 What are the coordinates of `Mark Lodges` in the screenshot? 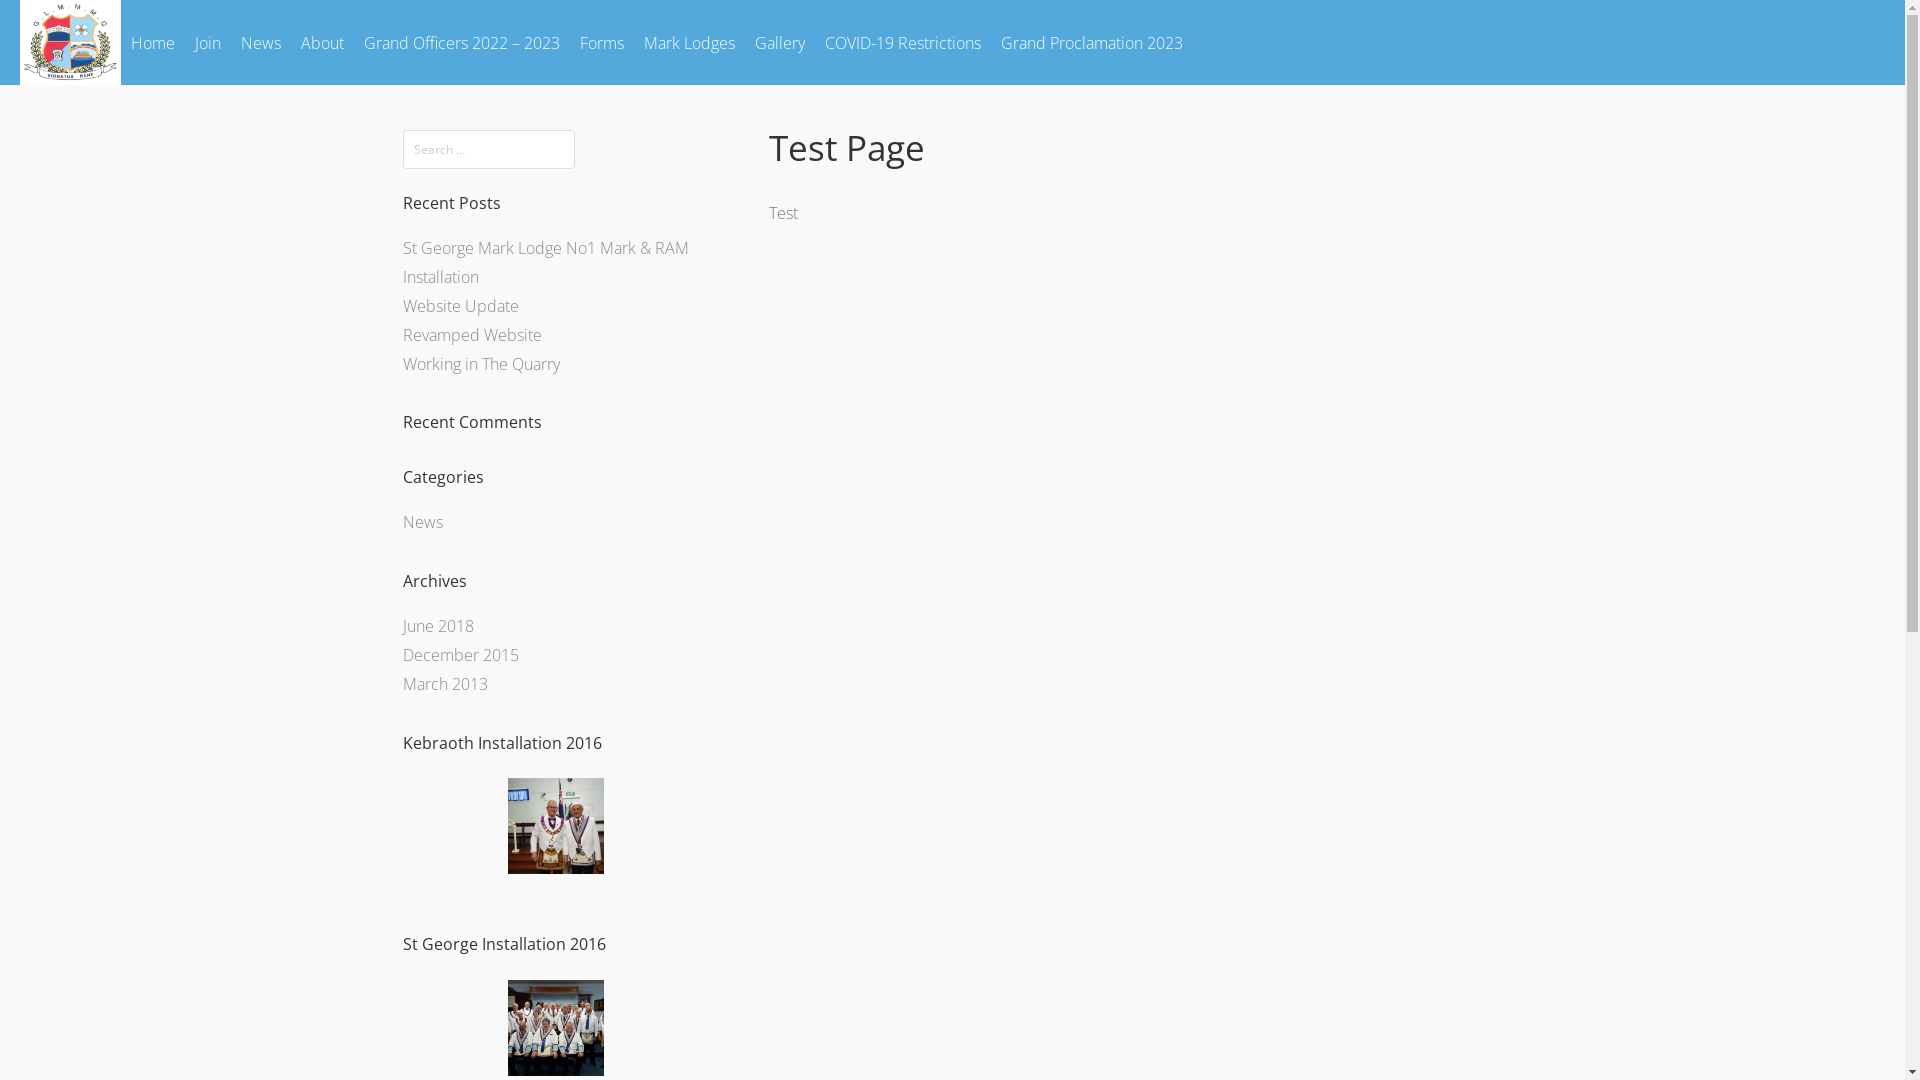 It's located at (690, 42).